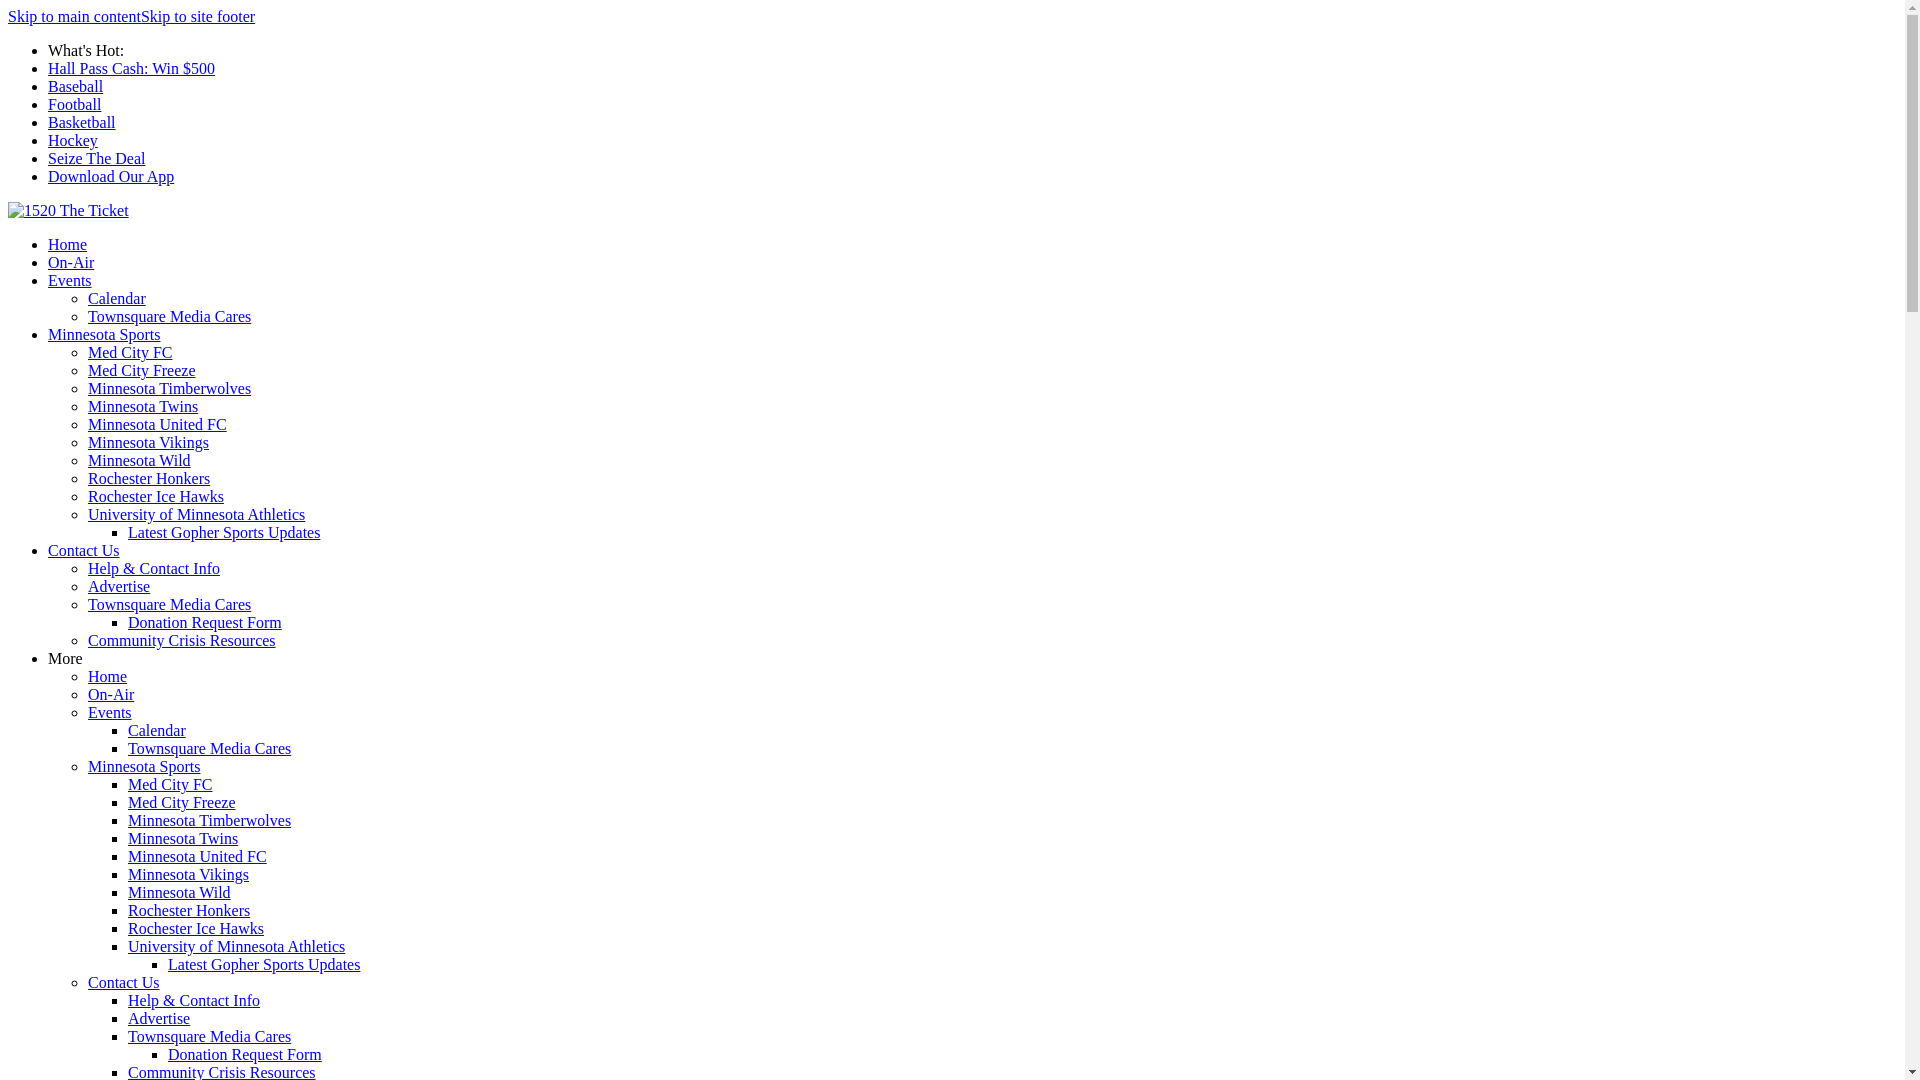  I want to click on Hall Pass Cash: Win $500, so click(132, 68).